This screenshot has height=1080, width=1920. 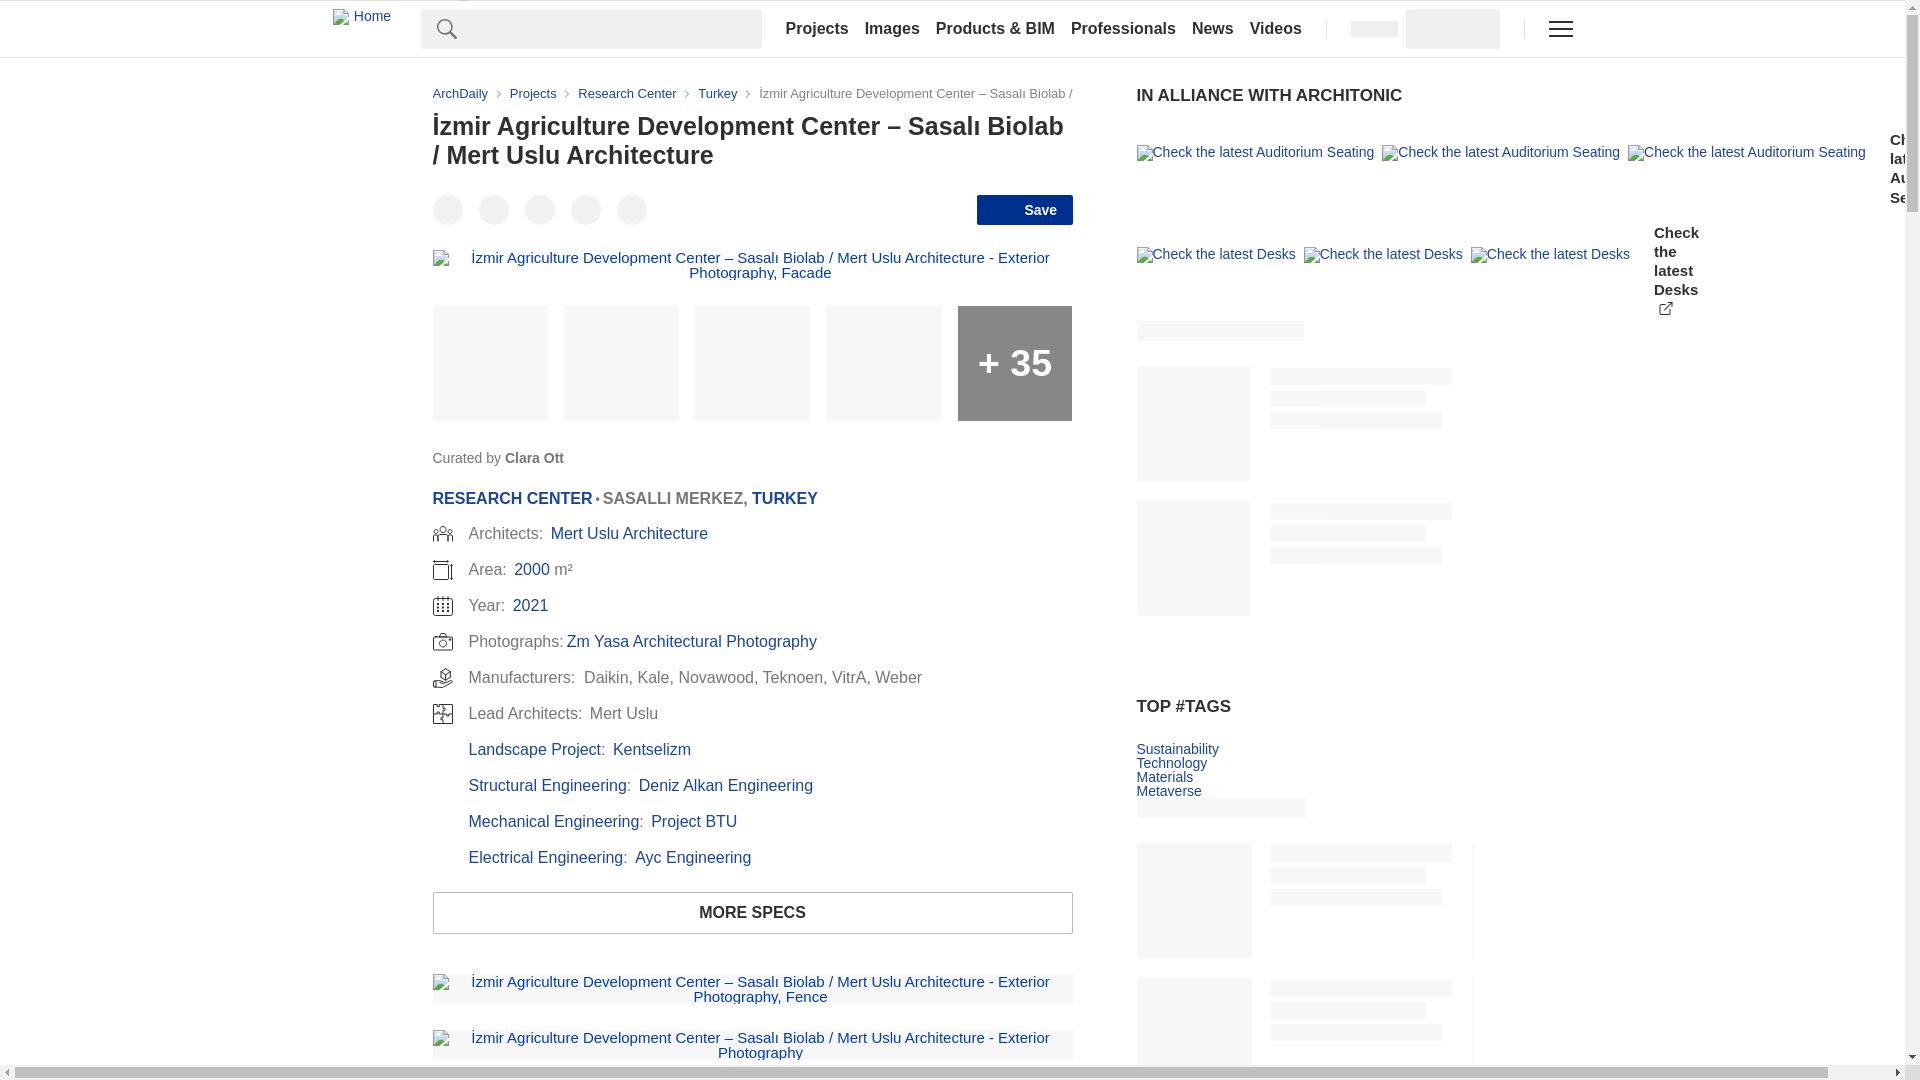 What do you see at coordinates (1276, 28) in the screenshot?
I see `Videos` at bounding box center [1276, 28].